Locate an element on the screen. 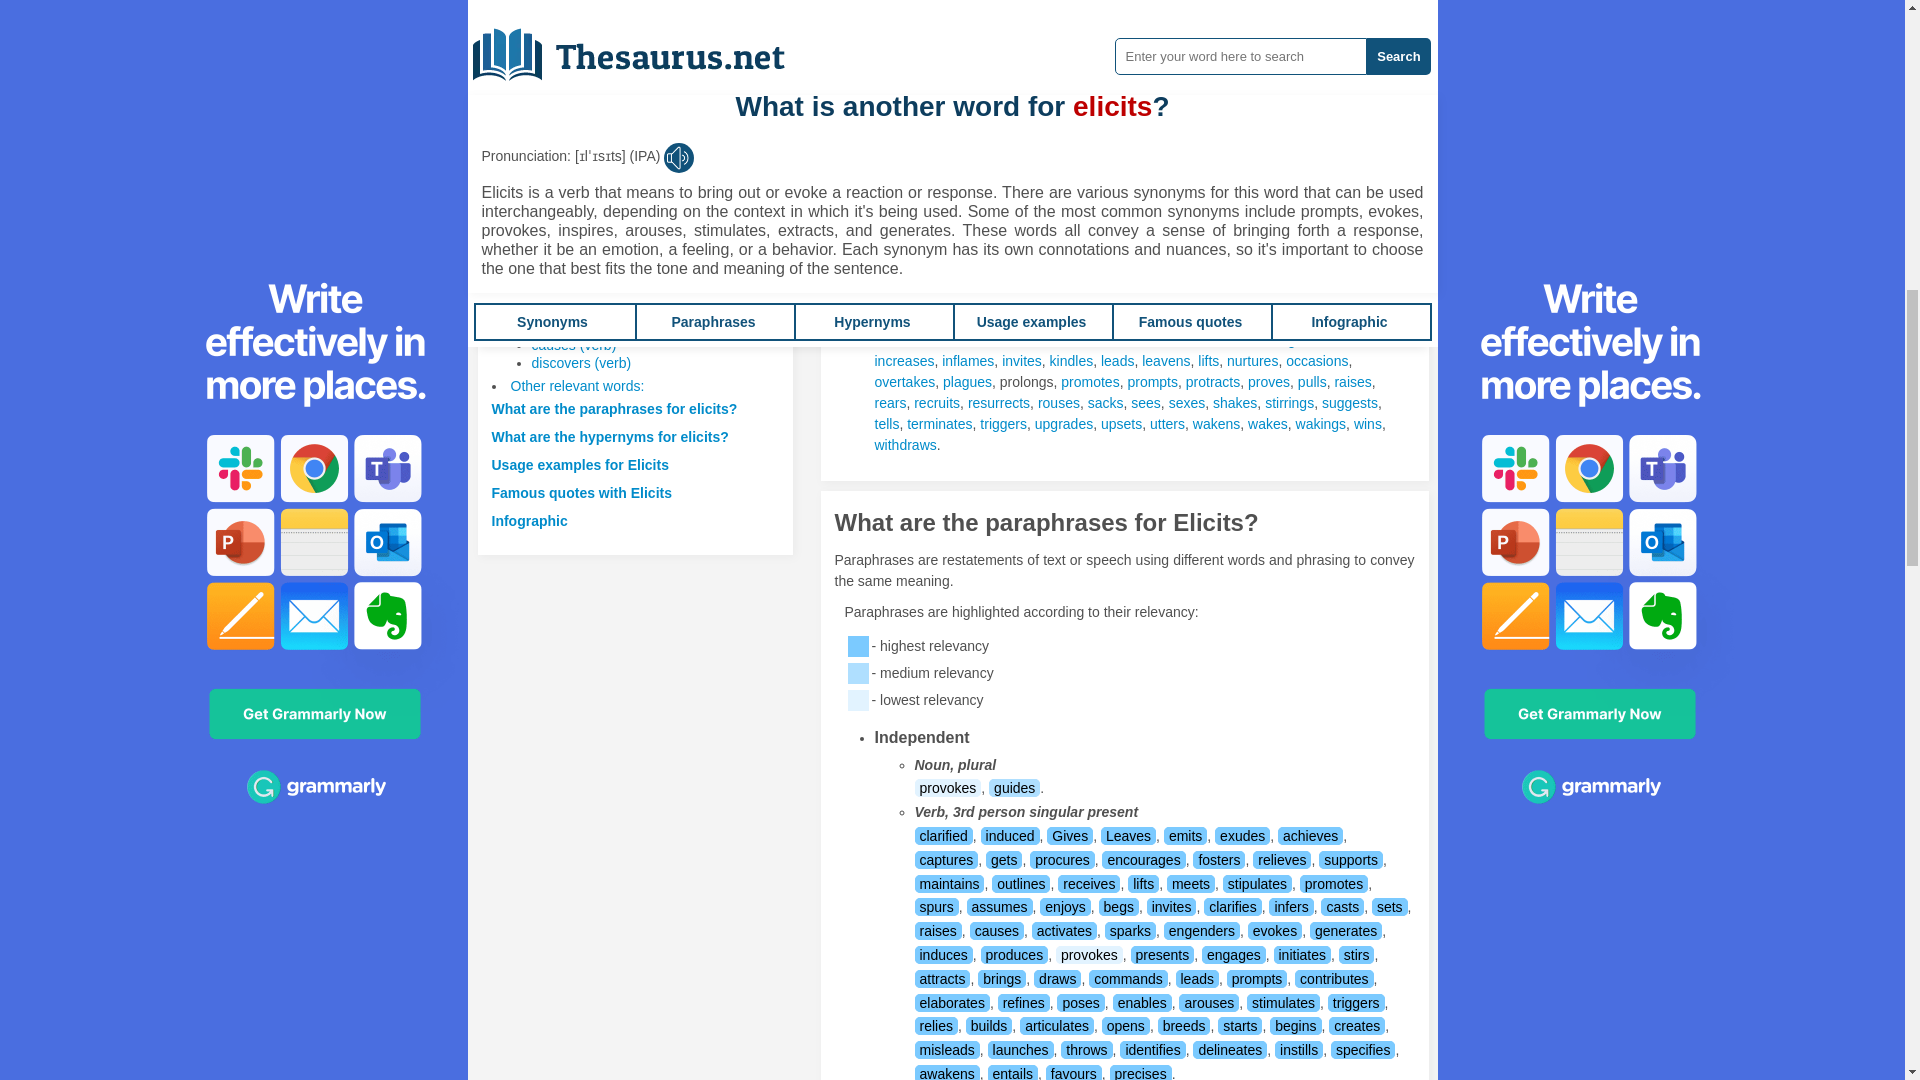 The width and height of the screenshot is (1920, 1080). Synonyms for Elicits is located at coordinates (1091, 22).